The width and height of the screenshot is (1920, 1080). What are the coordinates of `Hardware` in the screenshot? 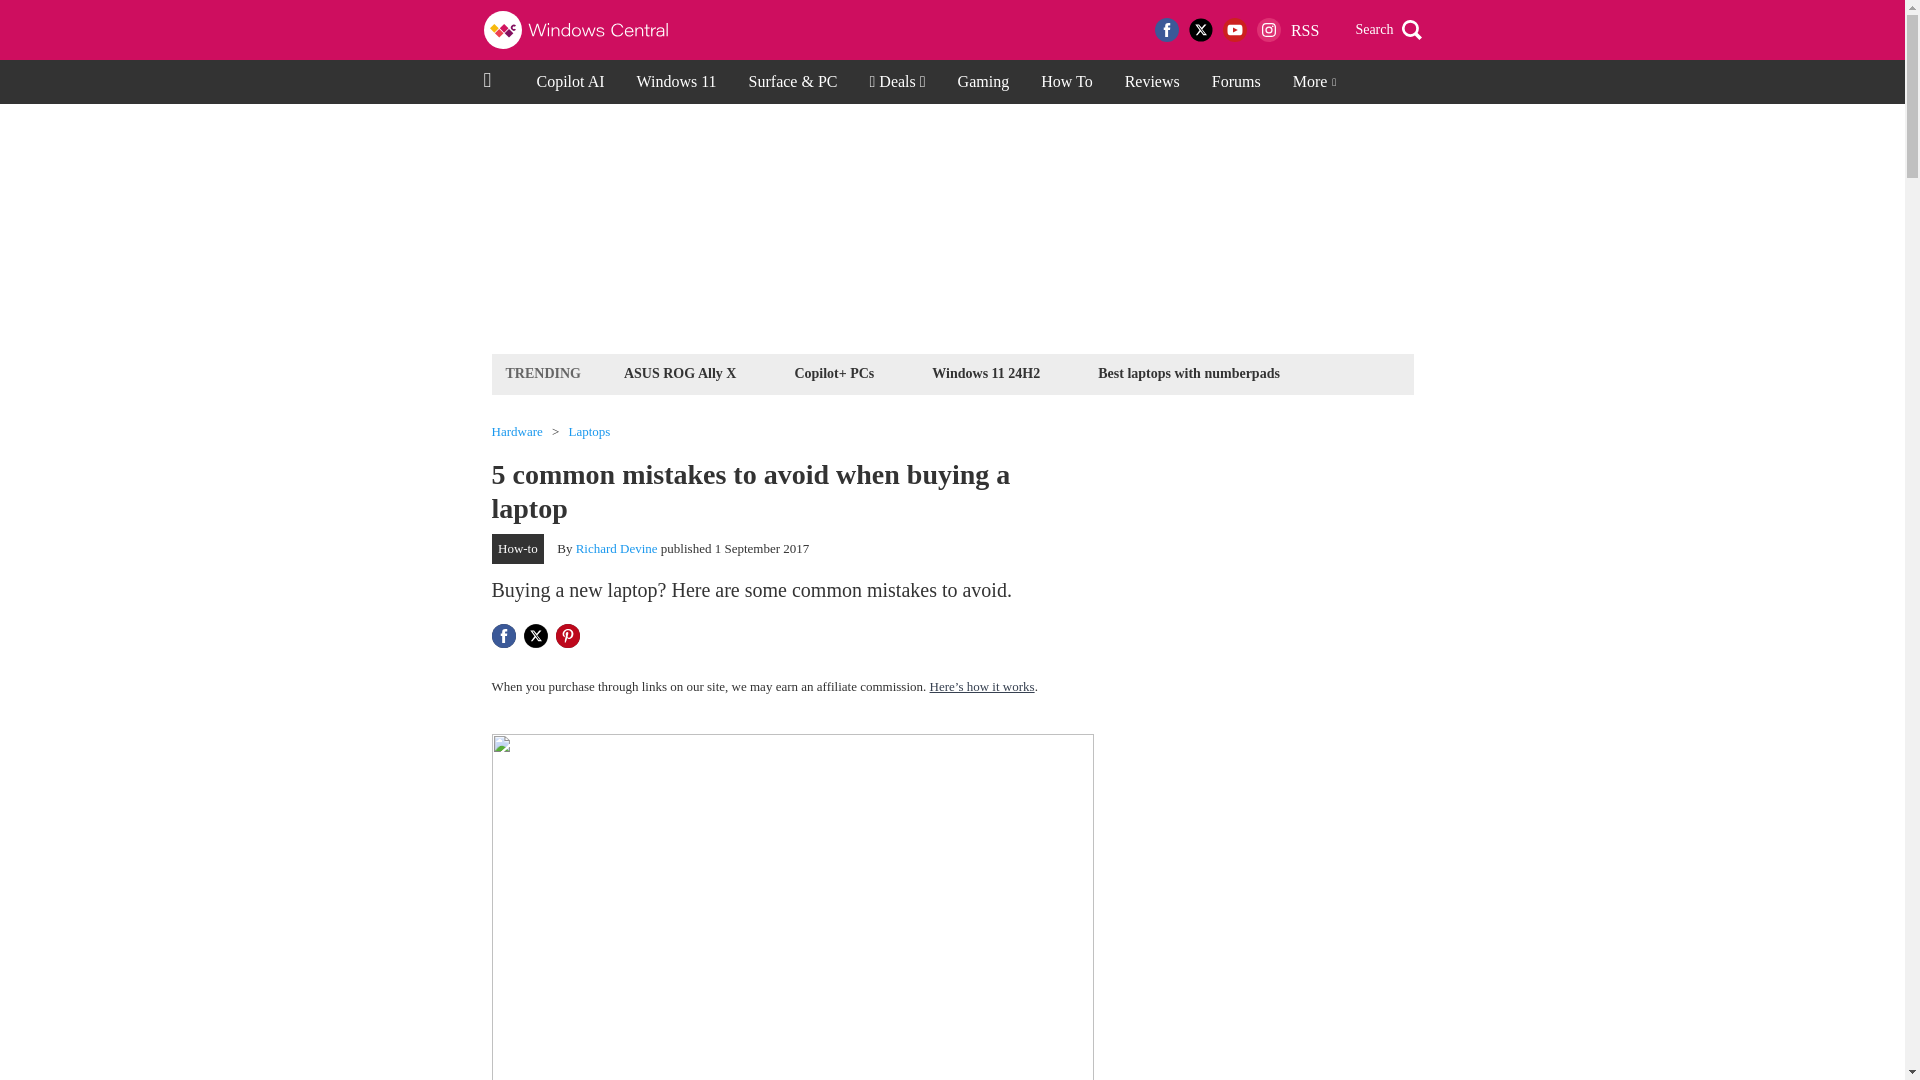 It's located at (517, 432).